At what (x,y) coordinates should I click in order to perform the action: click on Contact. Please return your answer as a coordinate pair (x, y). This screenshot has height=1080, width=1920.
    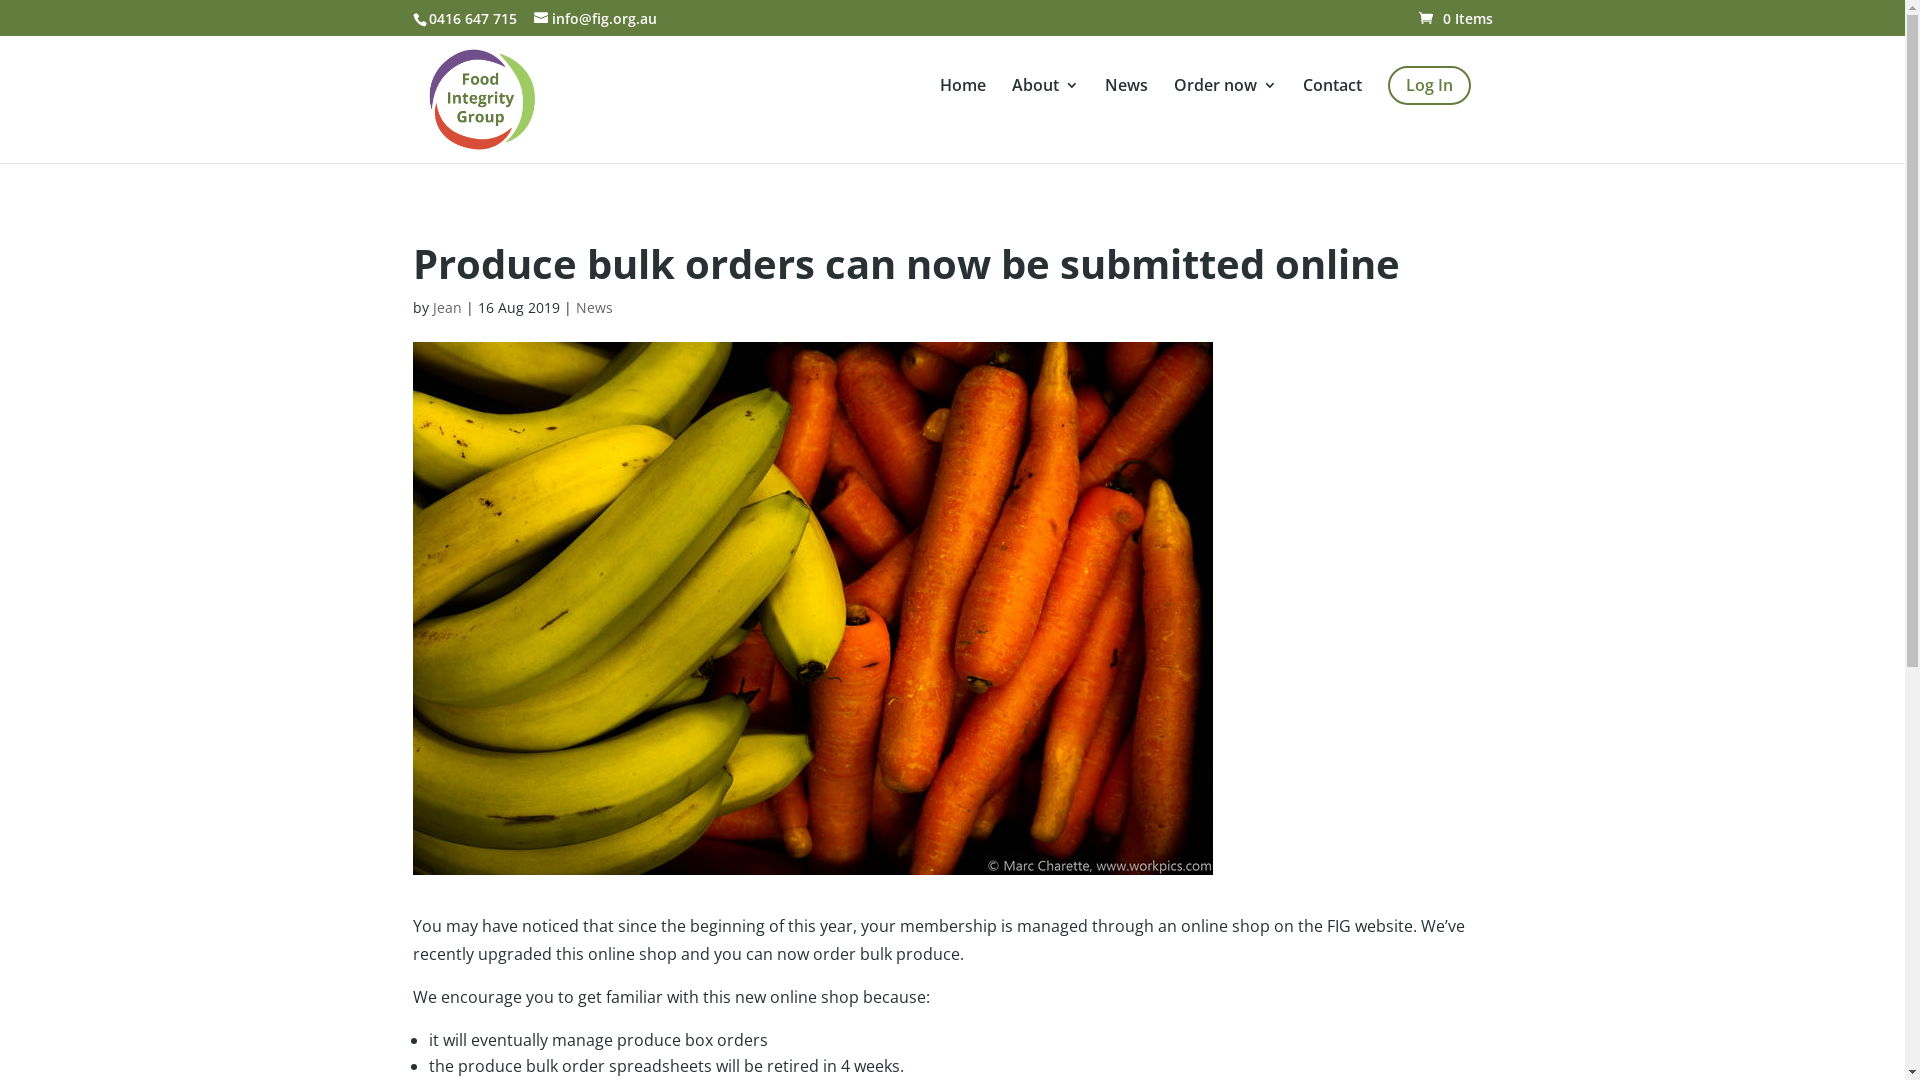
    Looking at the image, I should click on (1332, 100).